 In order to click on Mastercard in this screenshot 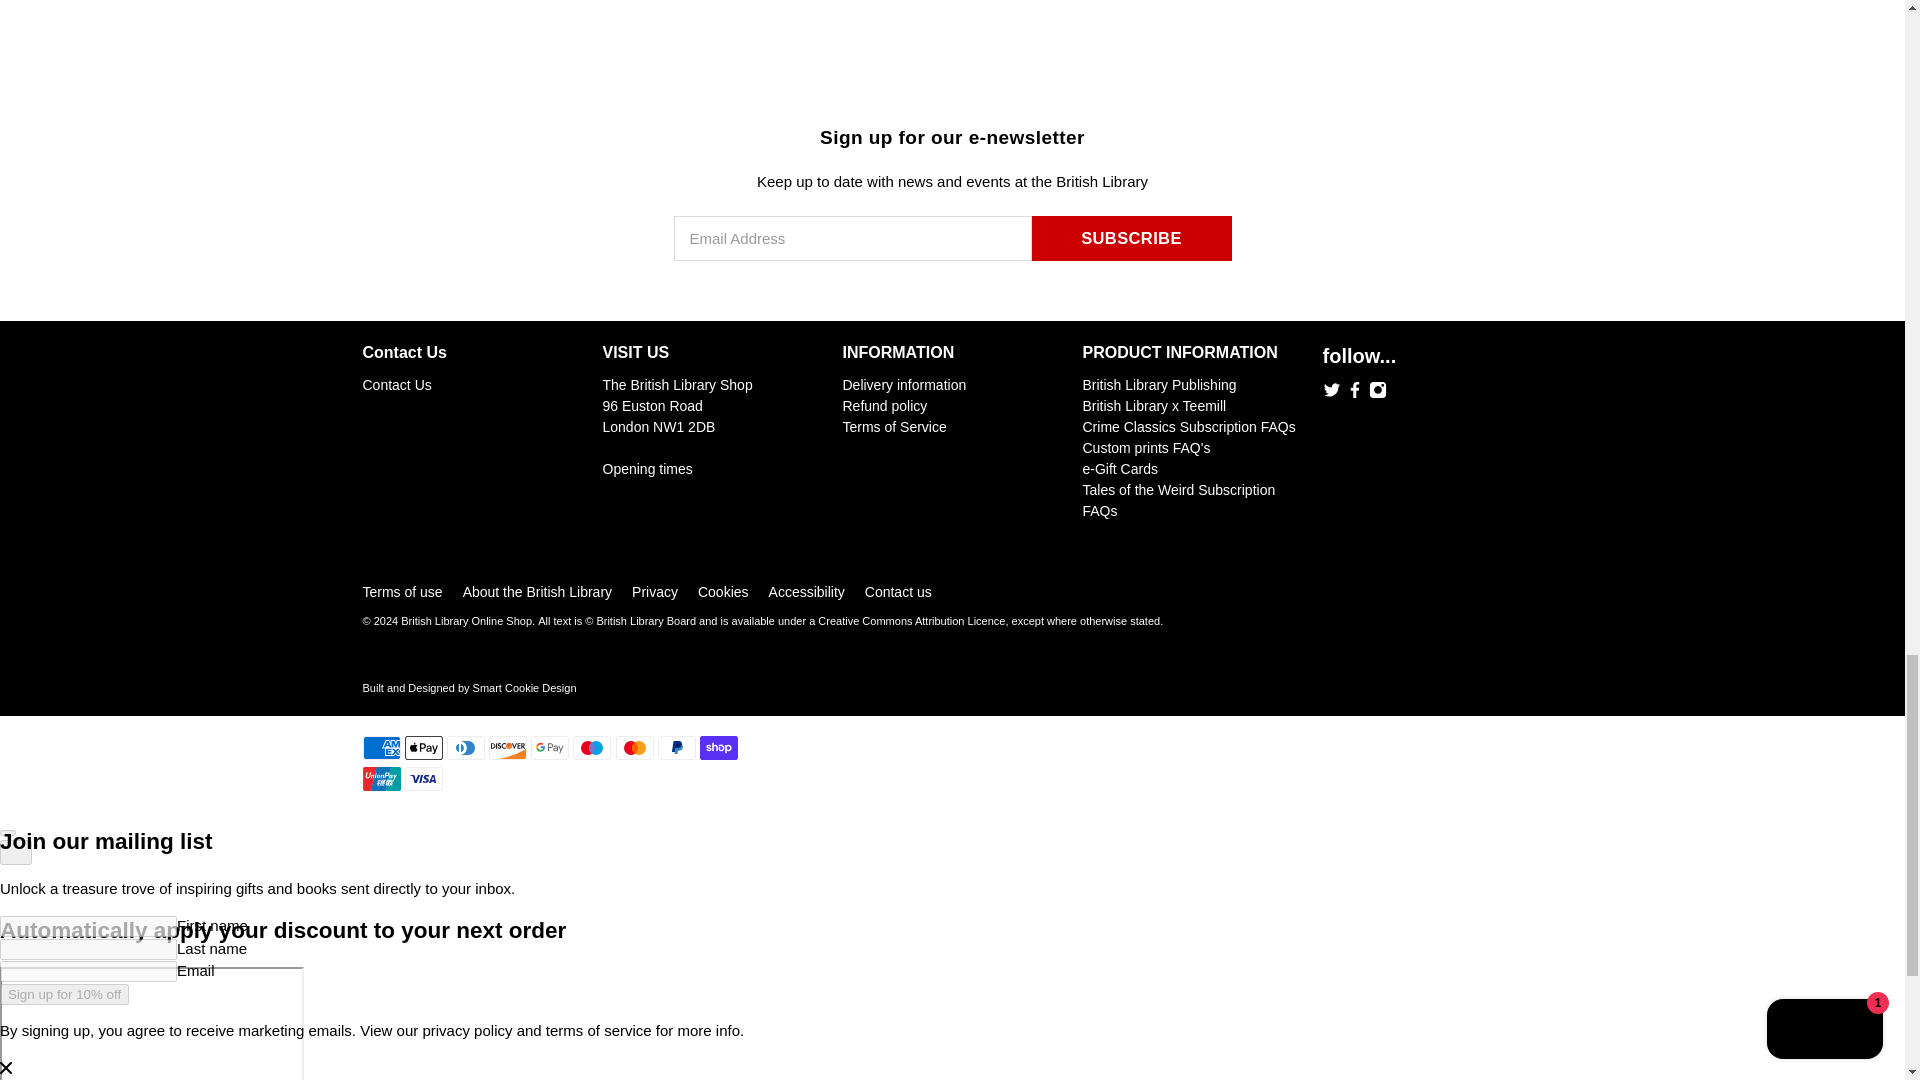, I will do `click(635, 748)`.